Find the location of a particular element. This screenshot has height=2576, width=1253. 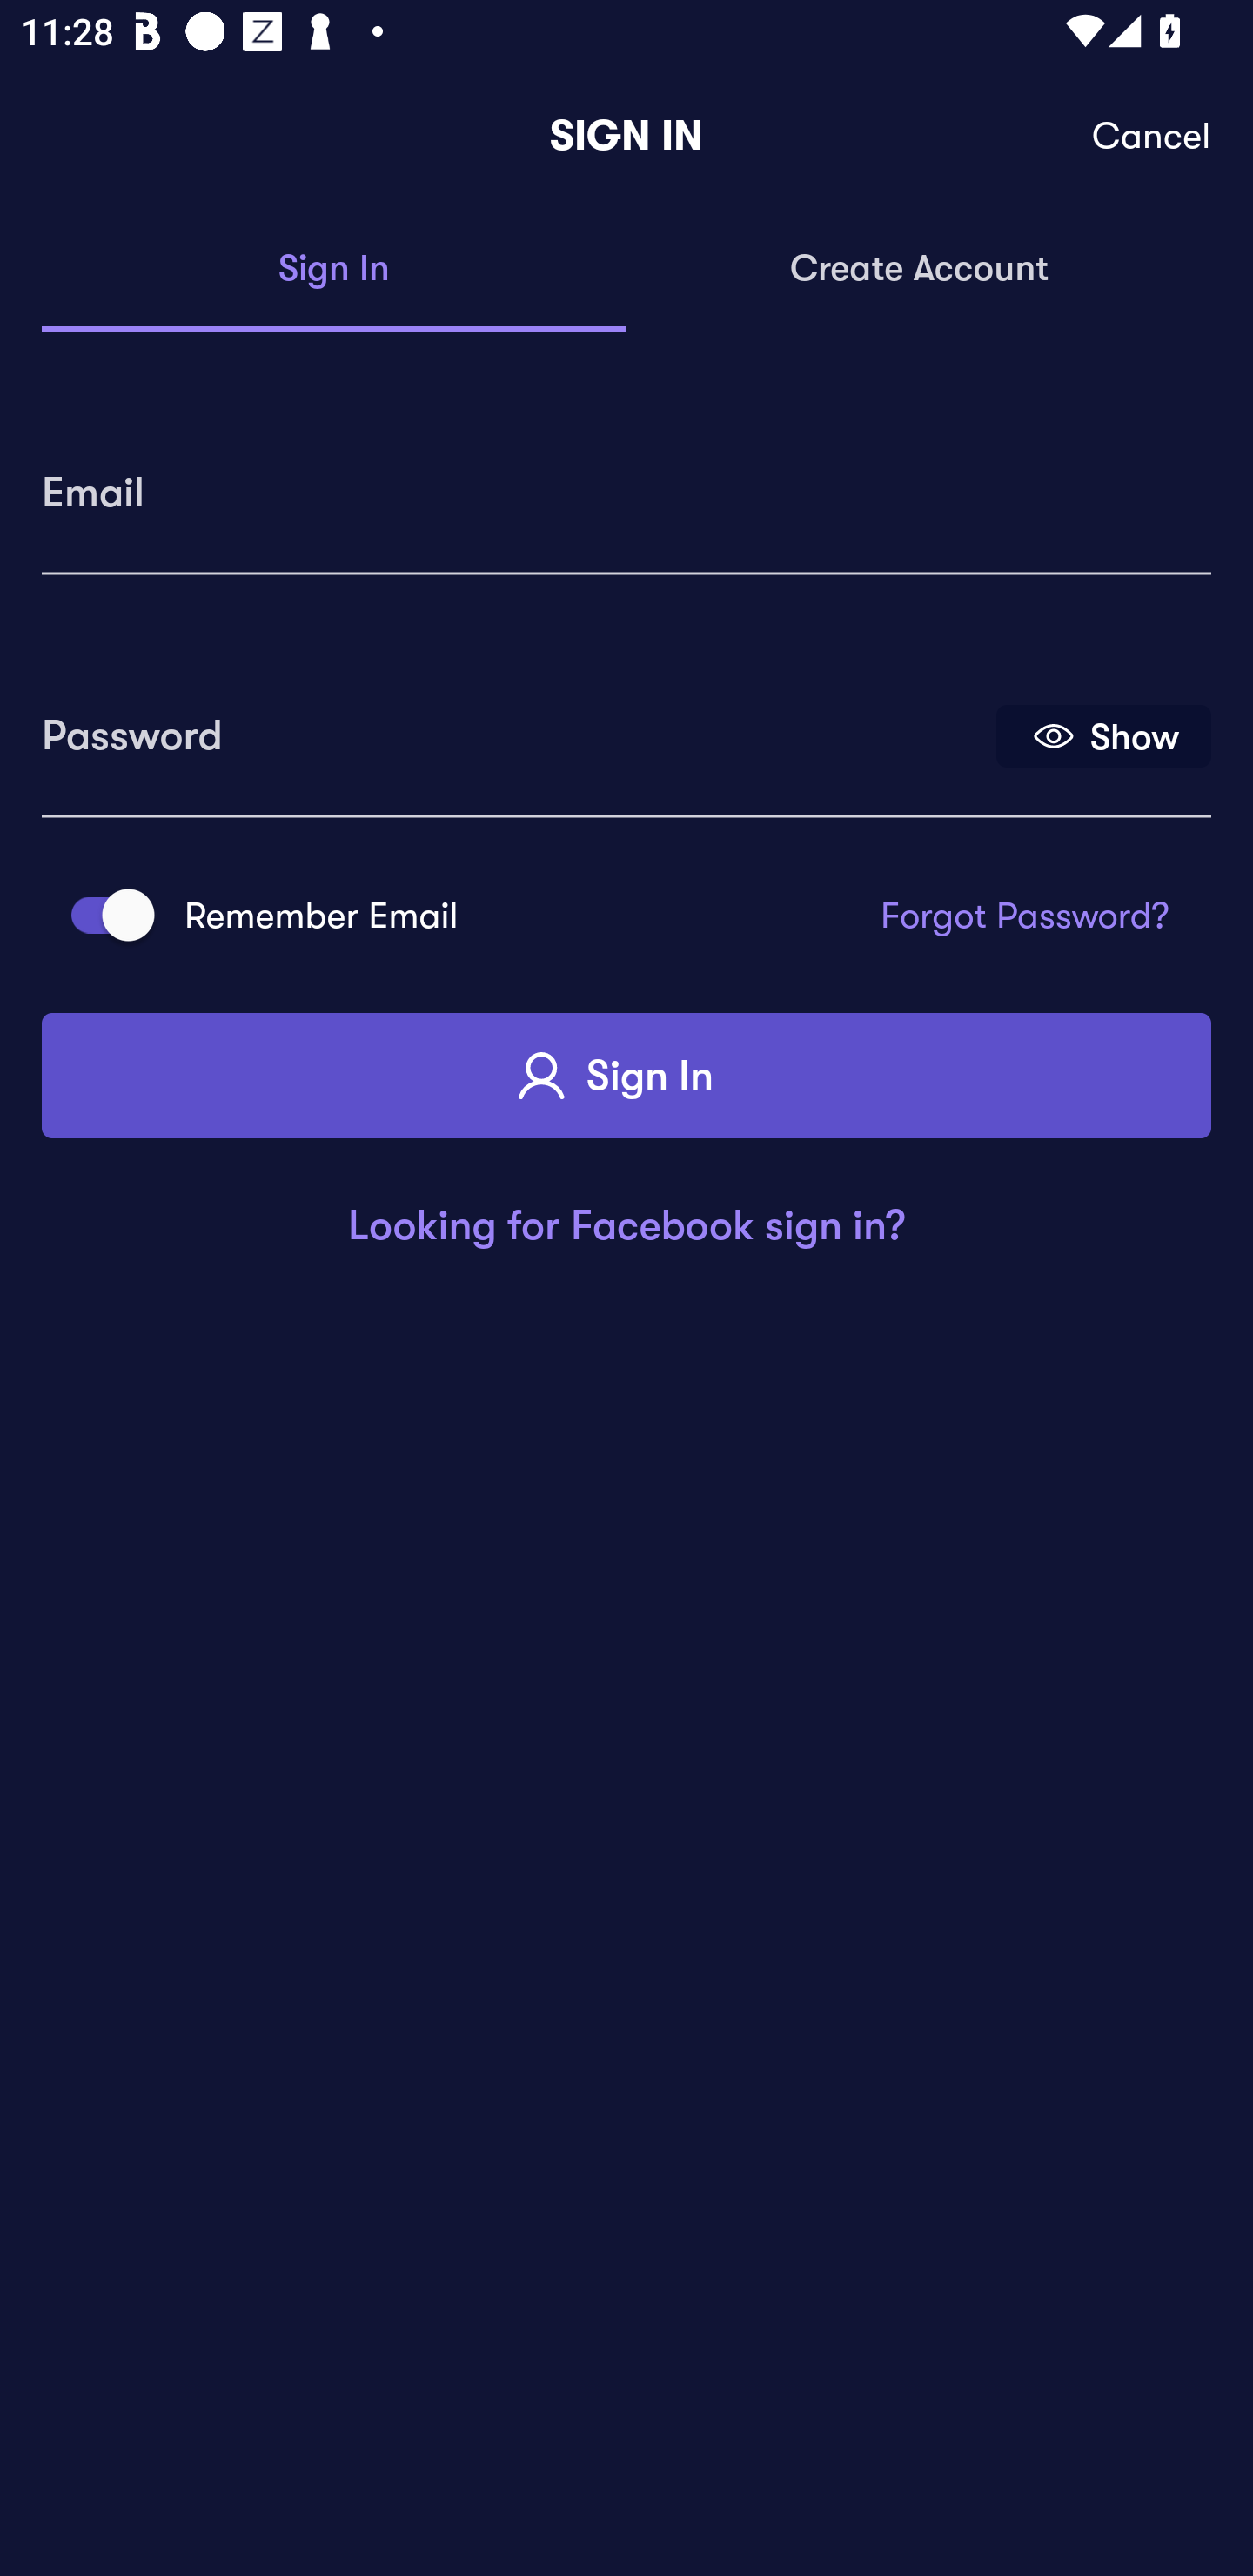

Create Account is located at coordinates (919, 270).